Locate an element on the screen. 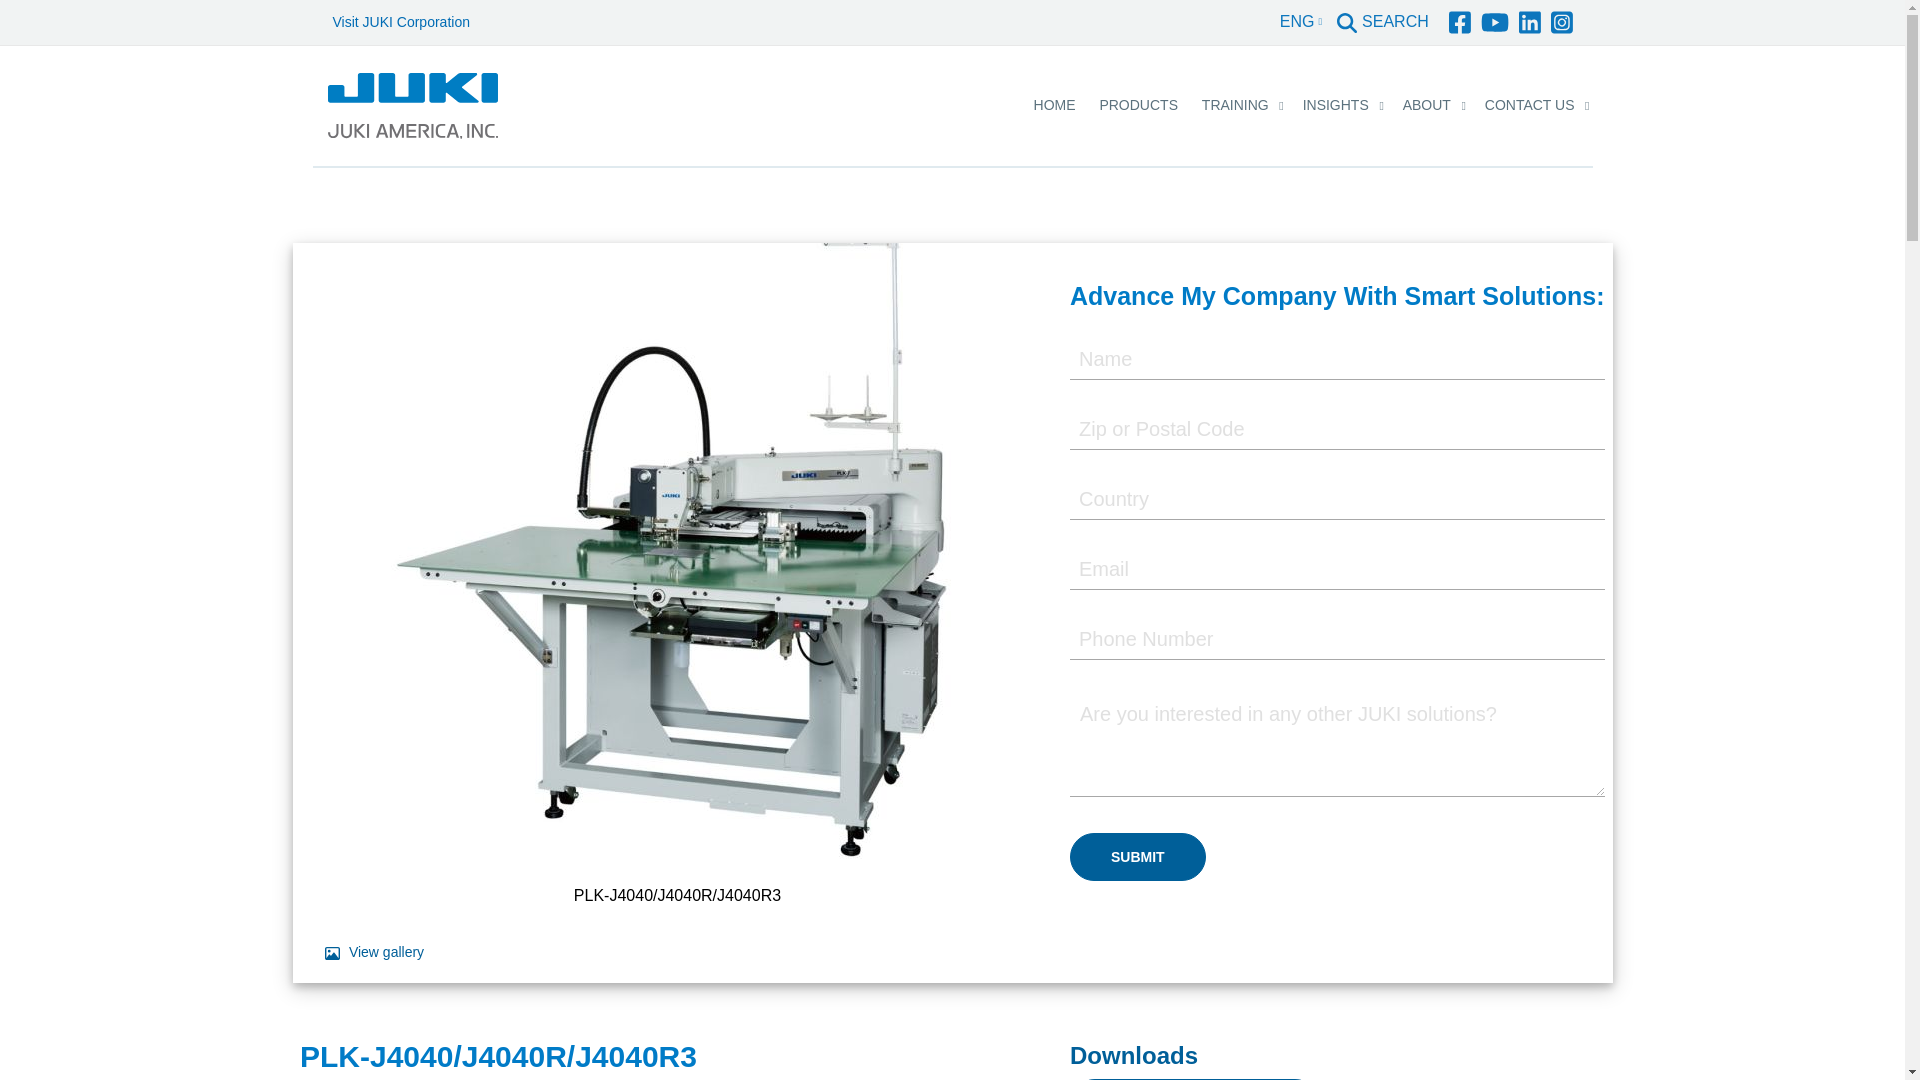 The width and height of the screenshot is (1920, 1080). TRAINING is located at coordinates (1235, 106).